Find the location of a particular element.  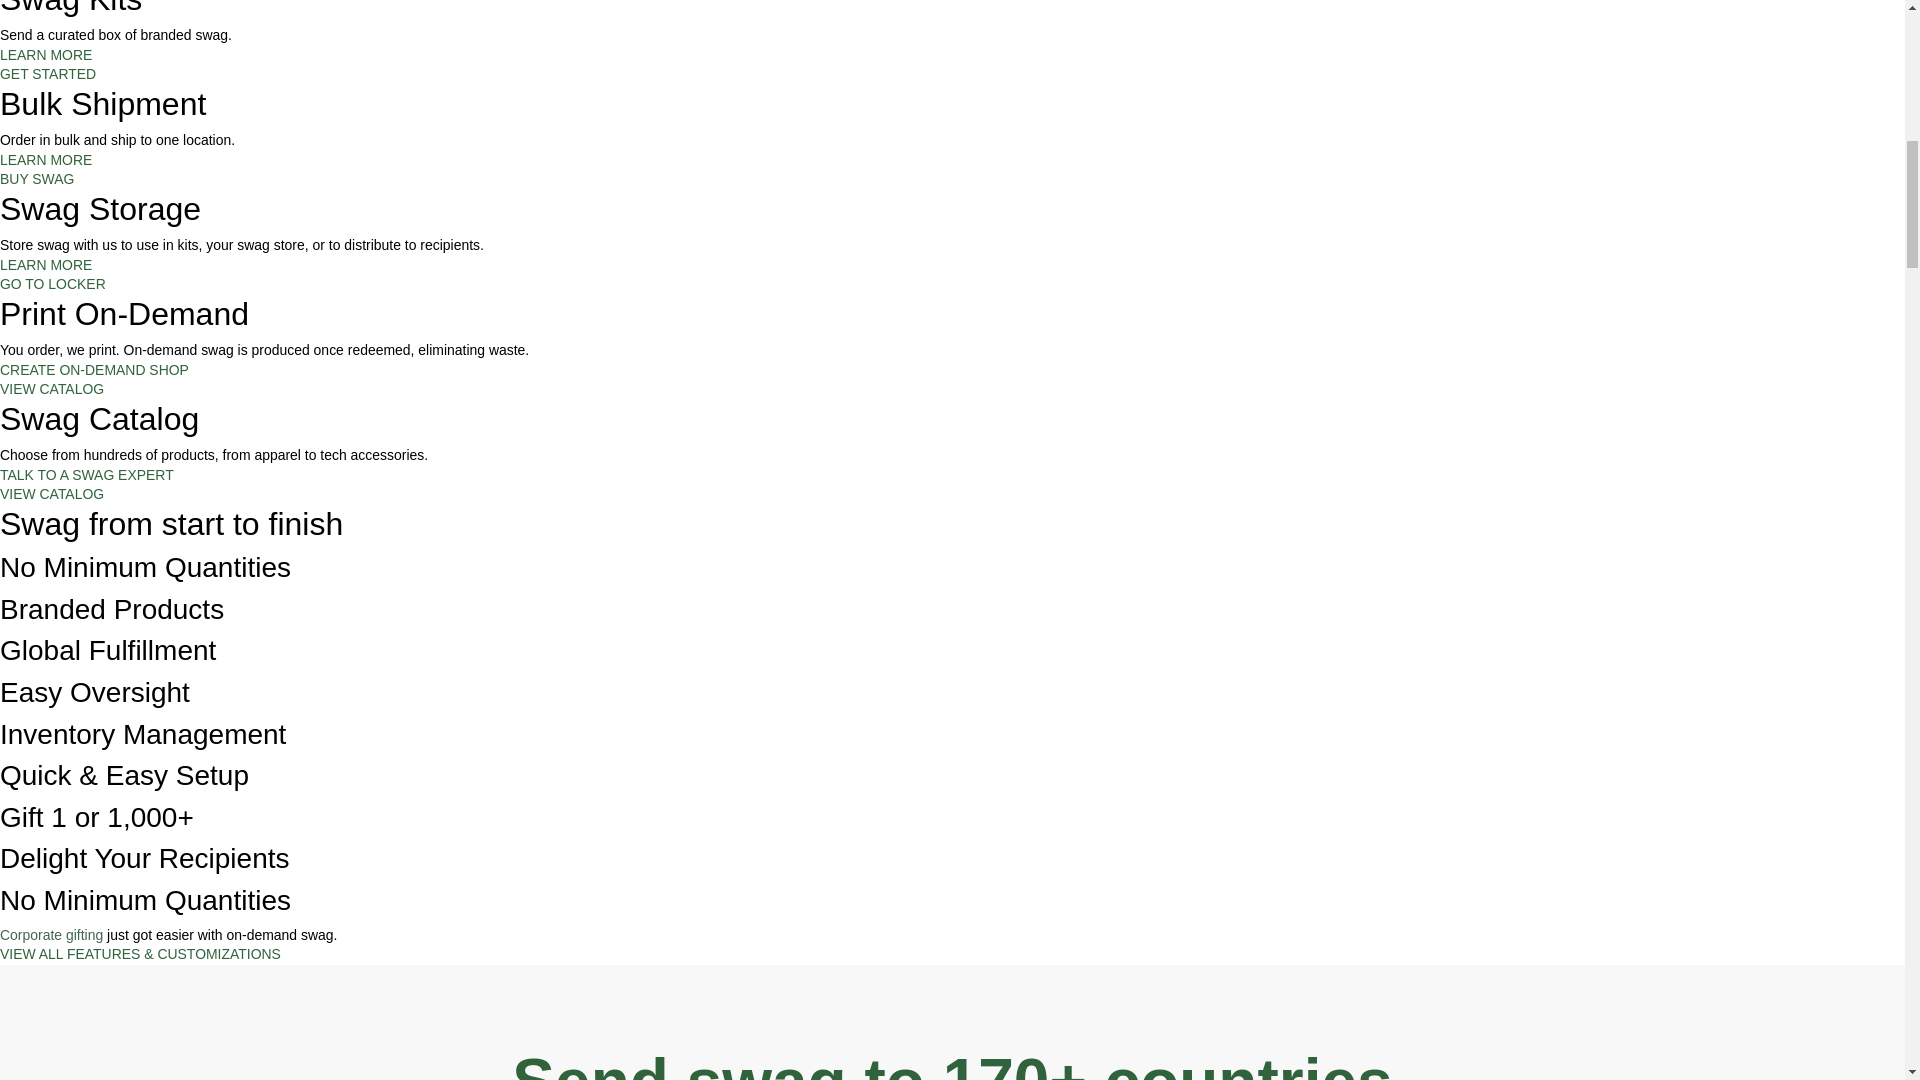

LEARN MORE is located at coordinates (46, 160).